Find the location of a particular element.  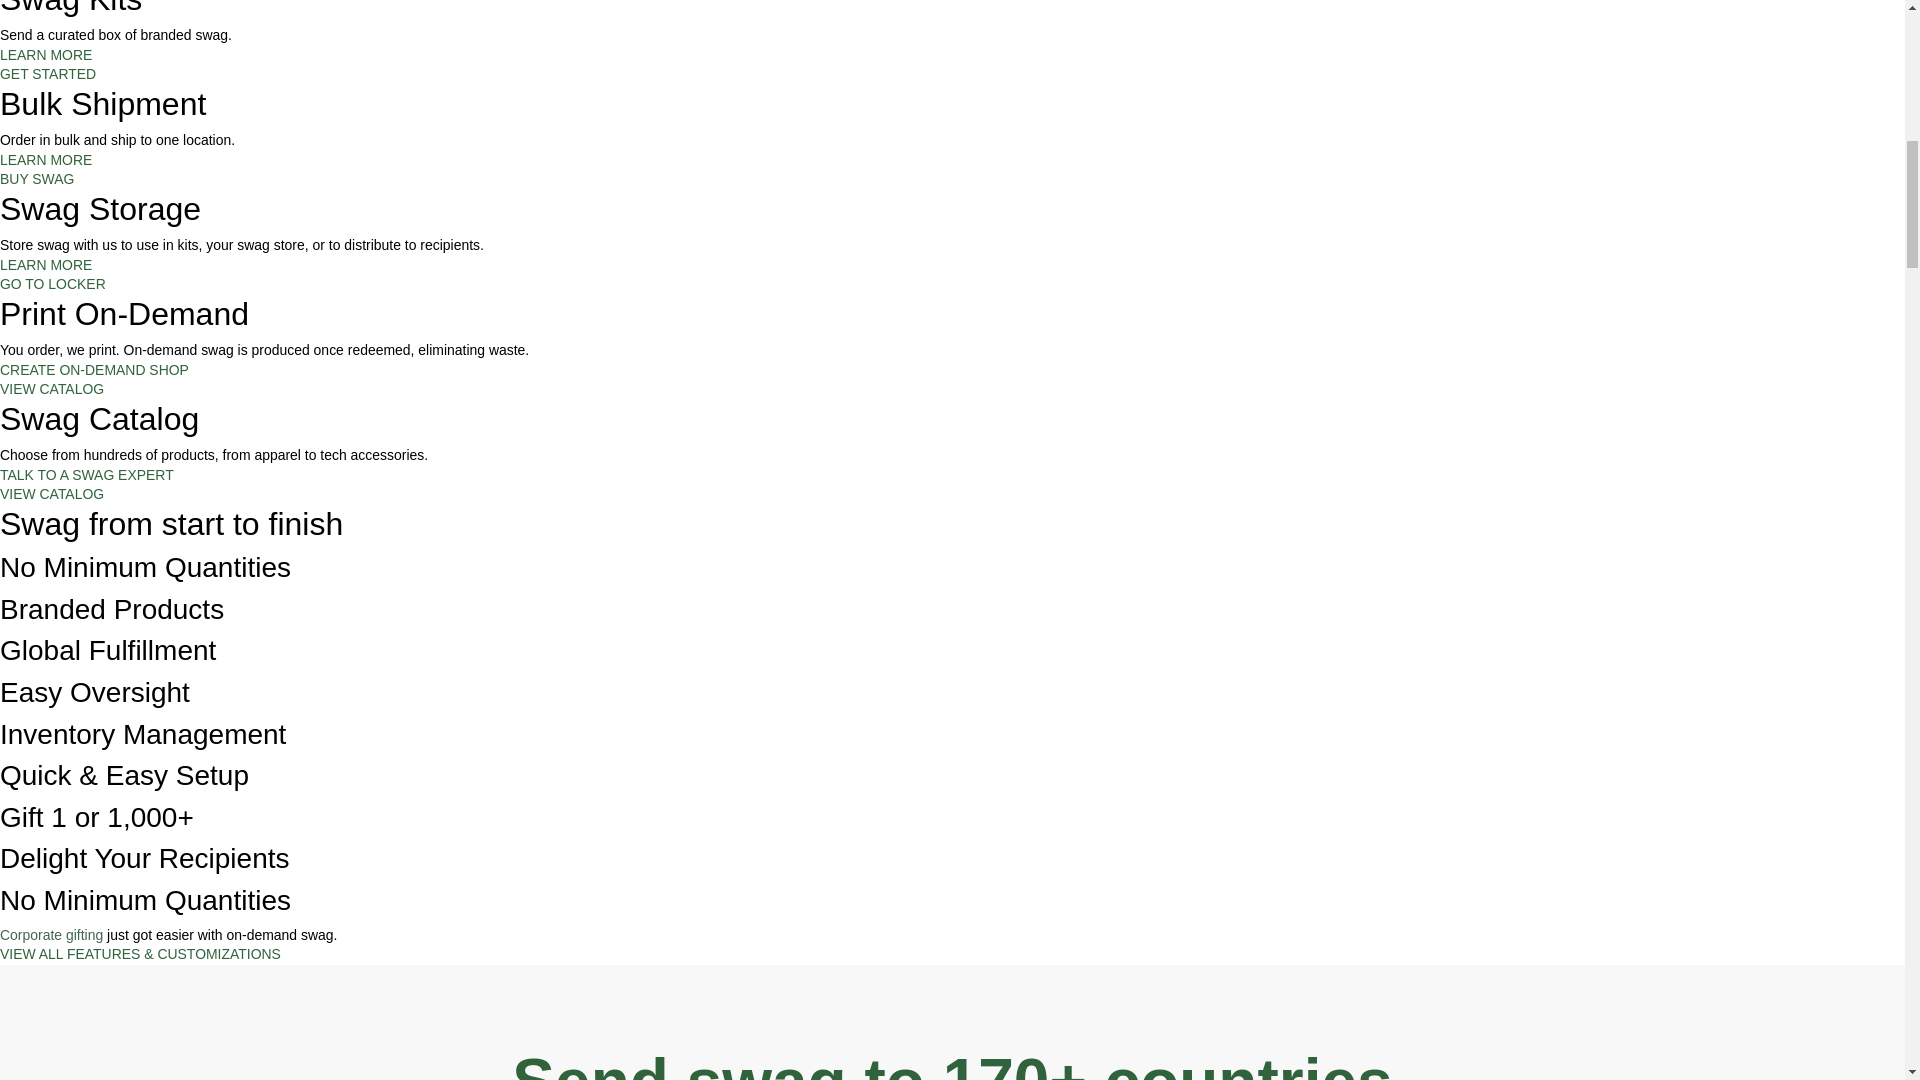

LEARN MORE is located at coordinates (46, 160).